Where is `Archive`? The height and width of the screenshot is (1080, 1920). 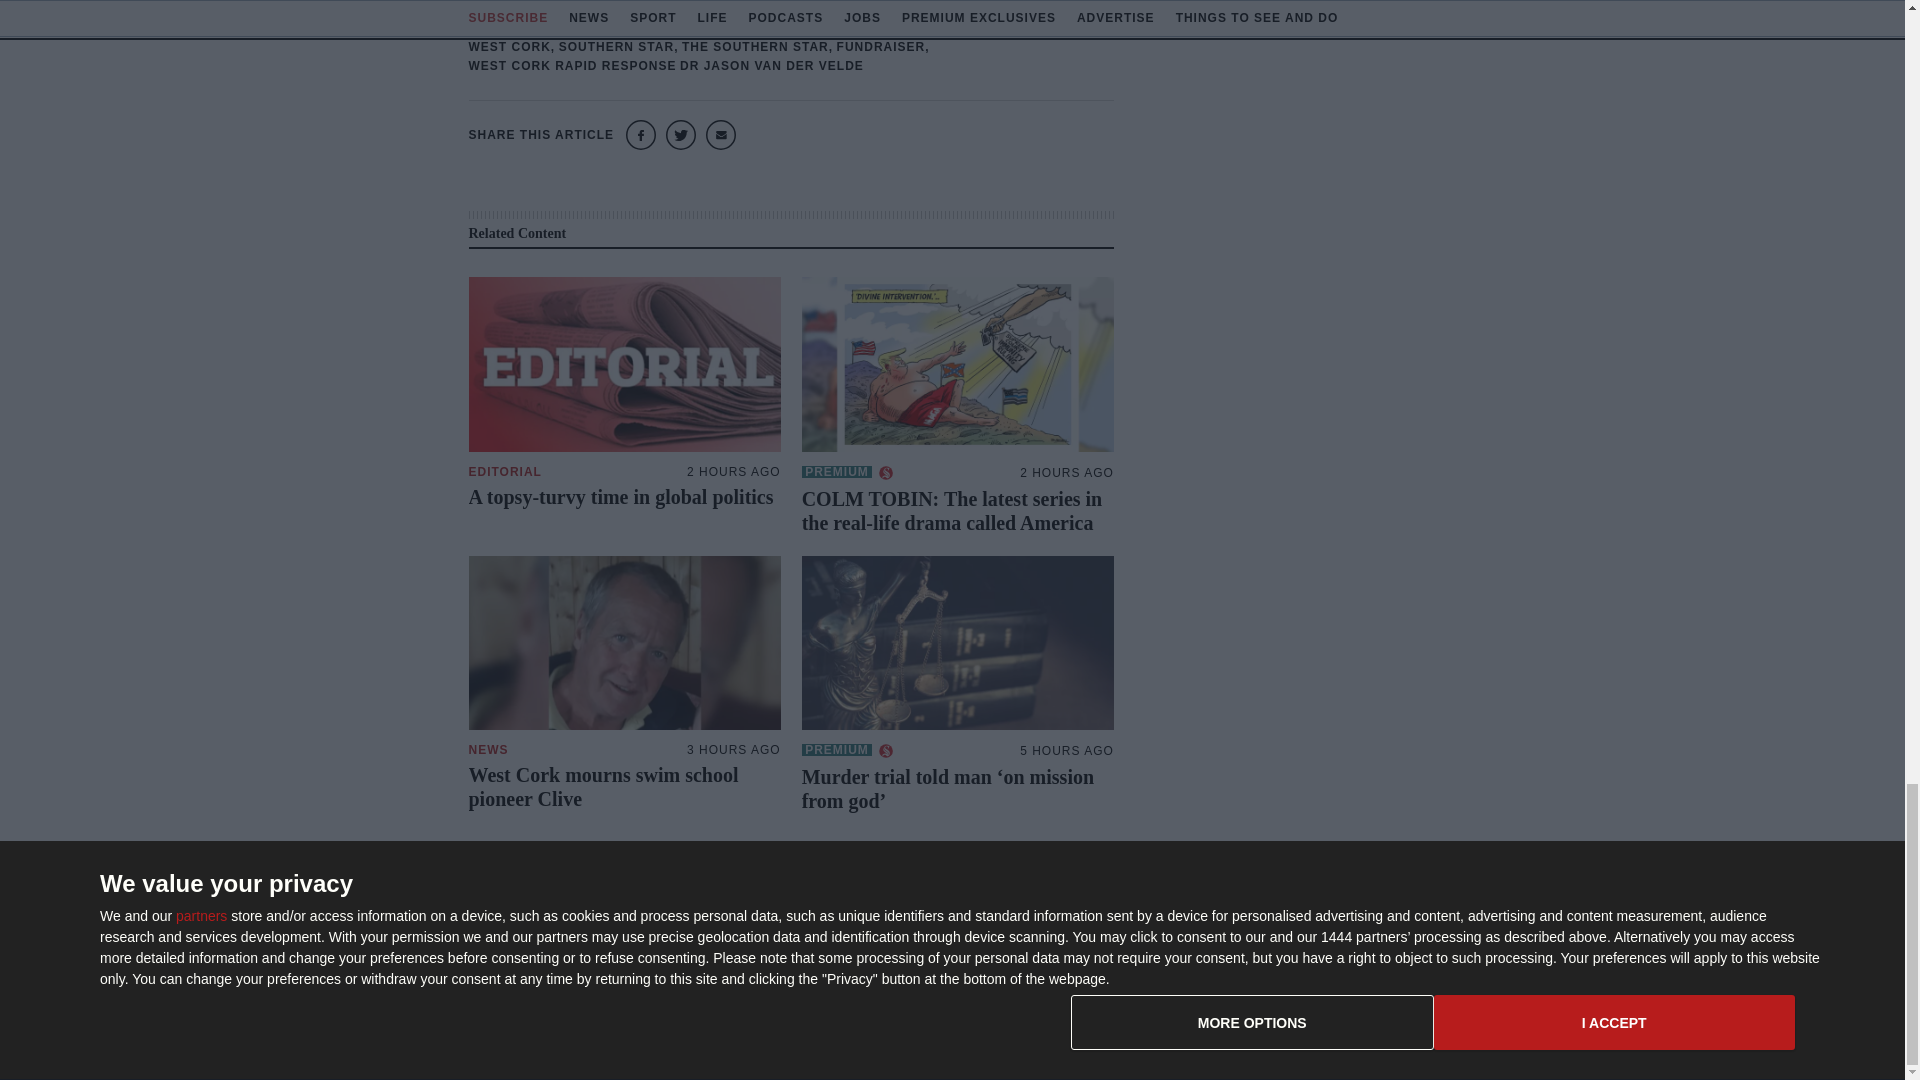 Archive is located at coordinates (1106, 983).